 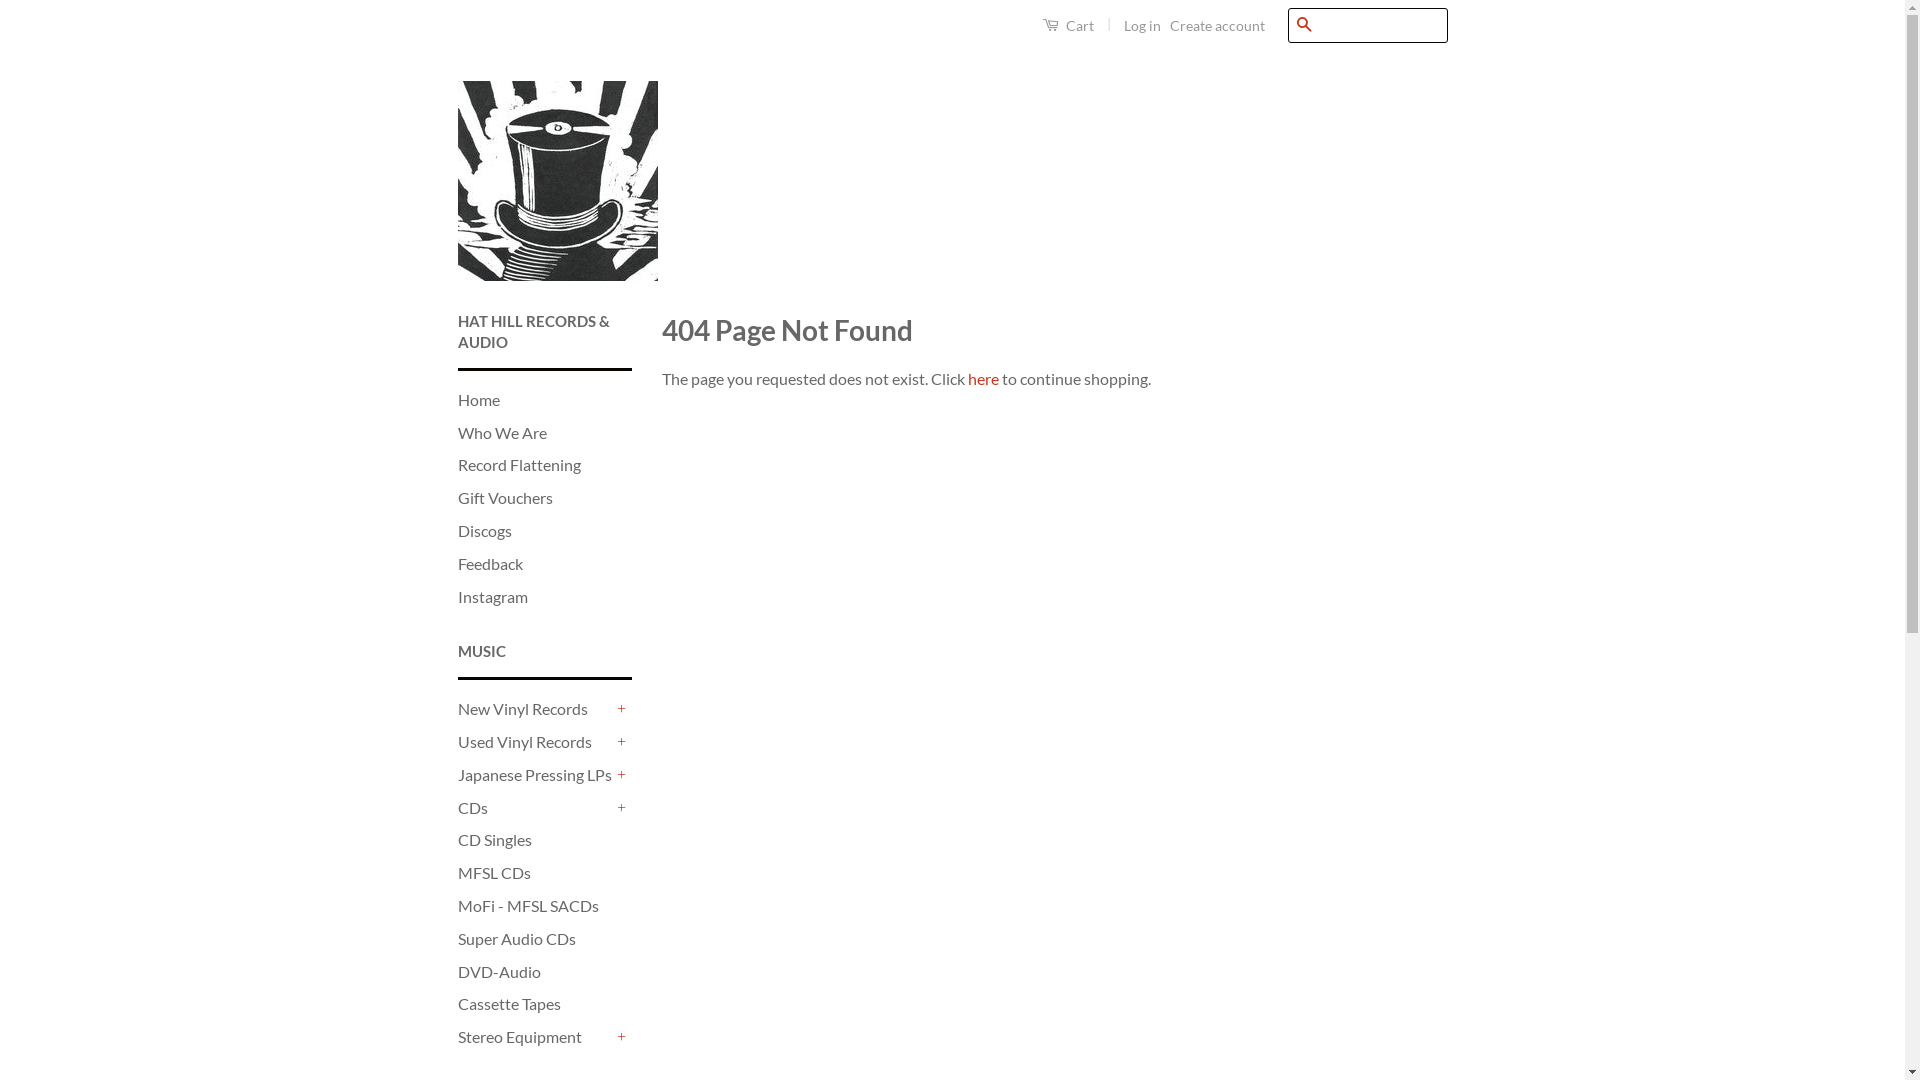 I want to click on +, so click(x=622, y=808).